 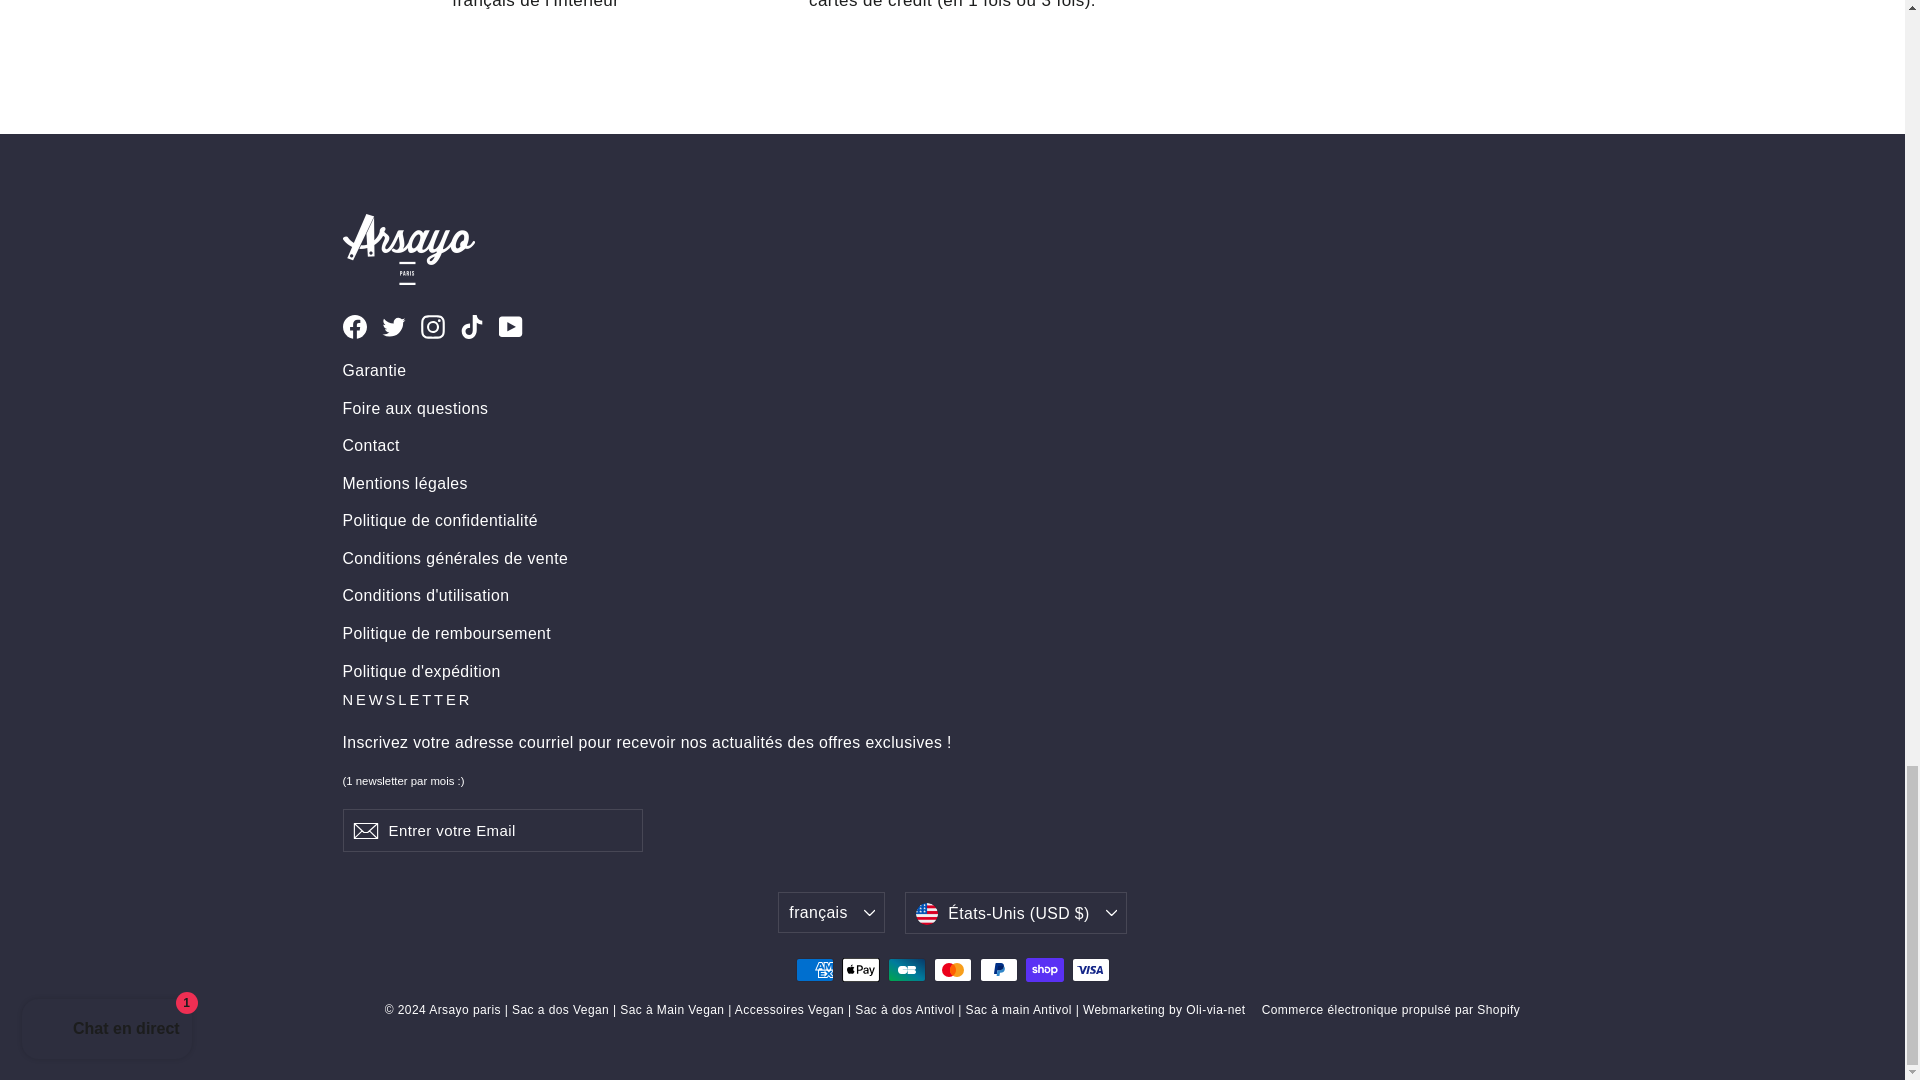 I want to click on Cartes Bancaires, so click(x=906, y=969).